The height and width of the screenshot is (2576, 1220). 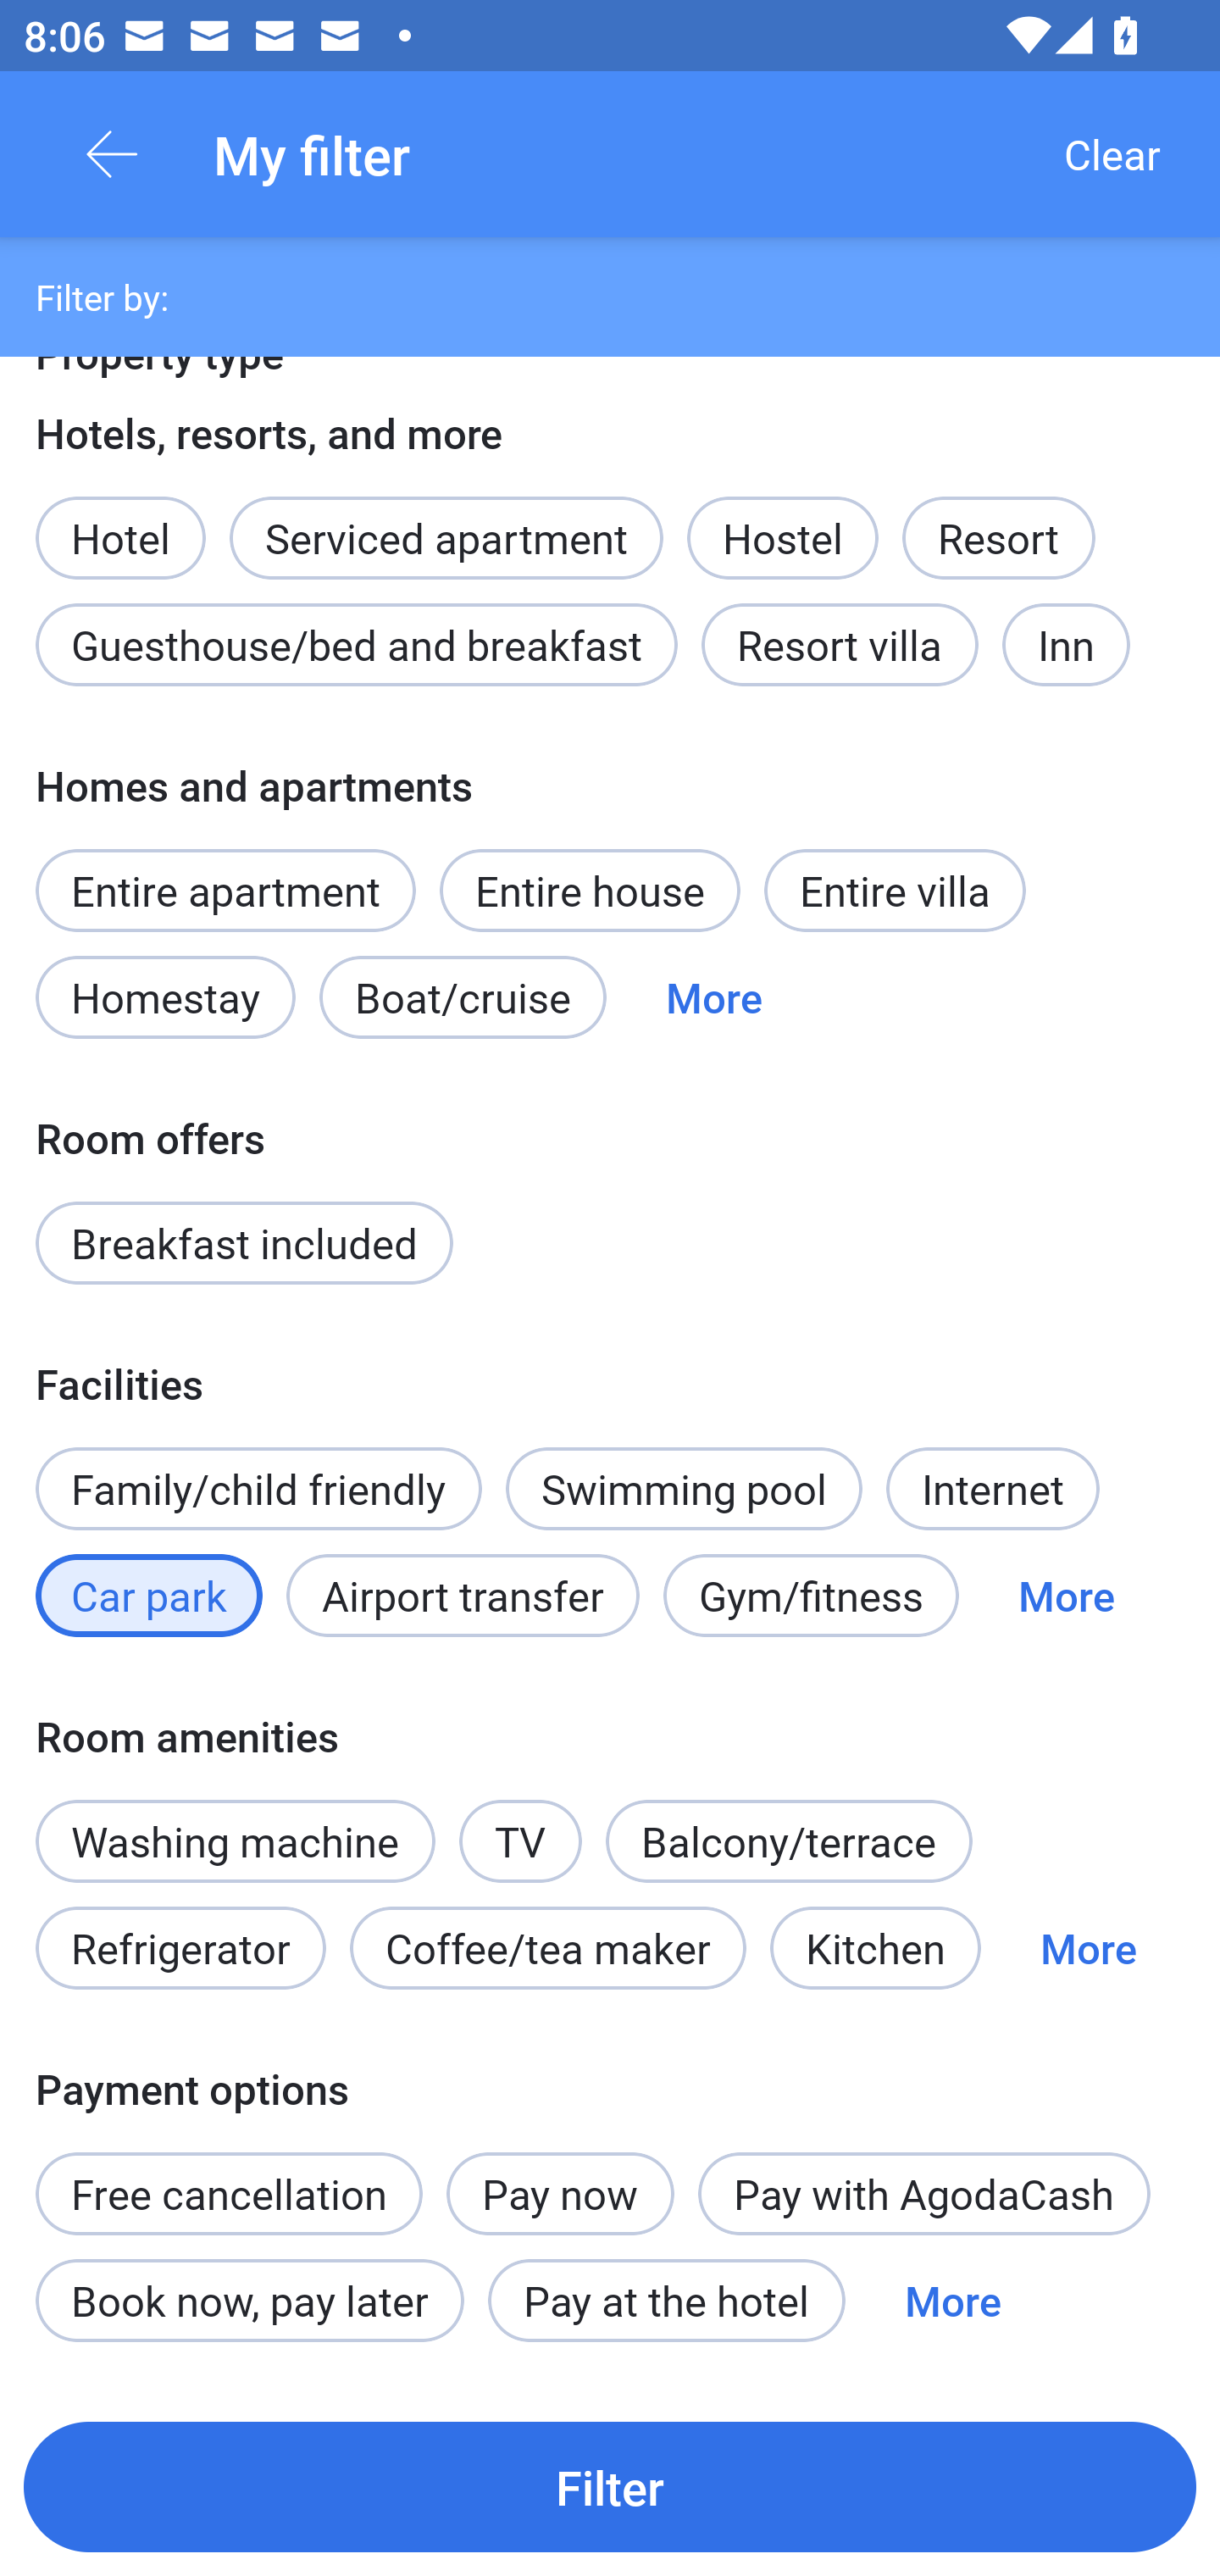 I want to click on Hostel, so click(x=782, y=538).